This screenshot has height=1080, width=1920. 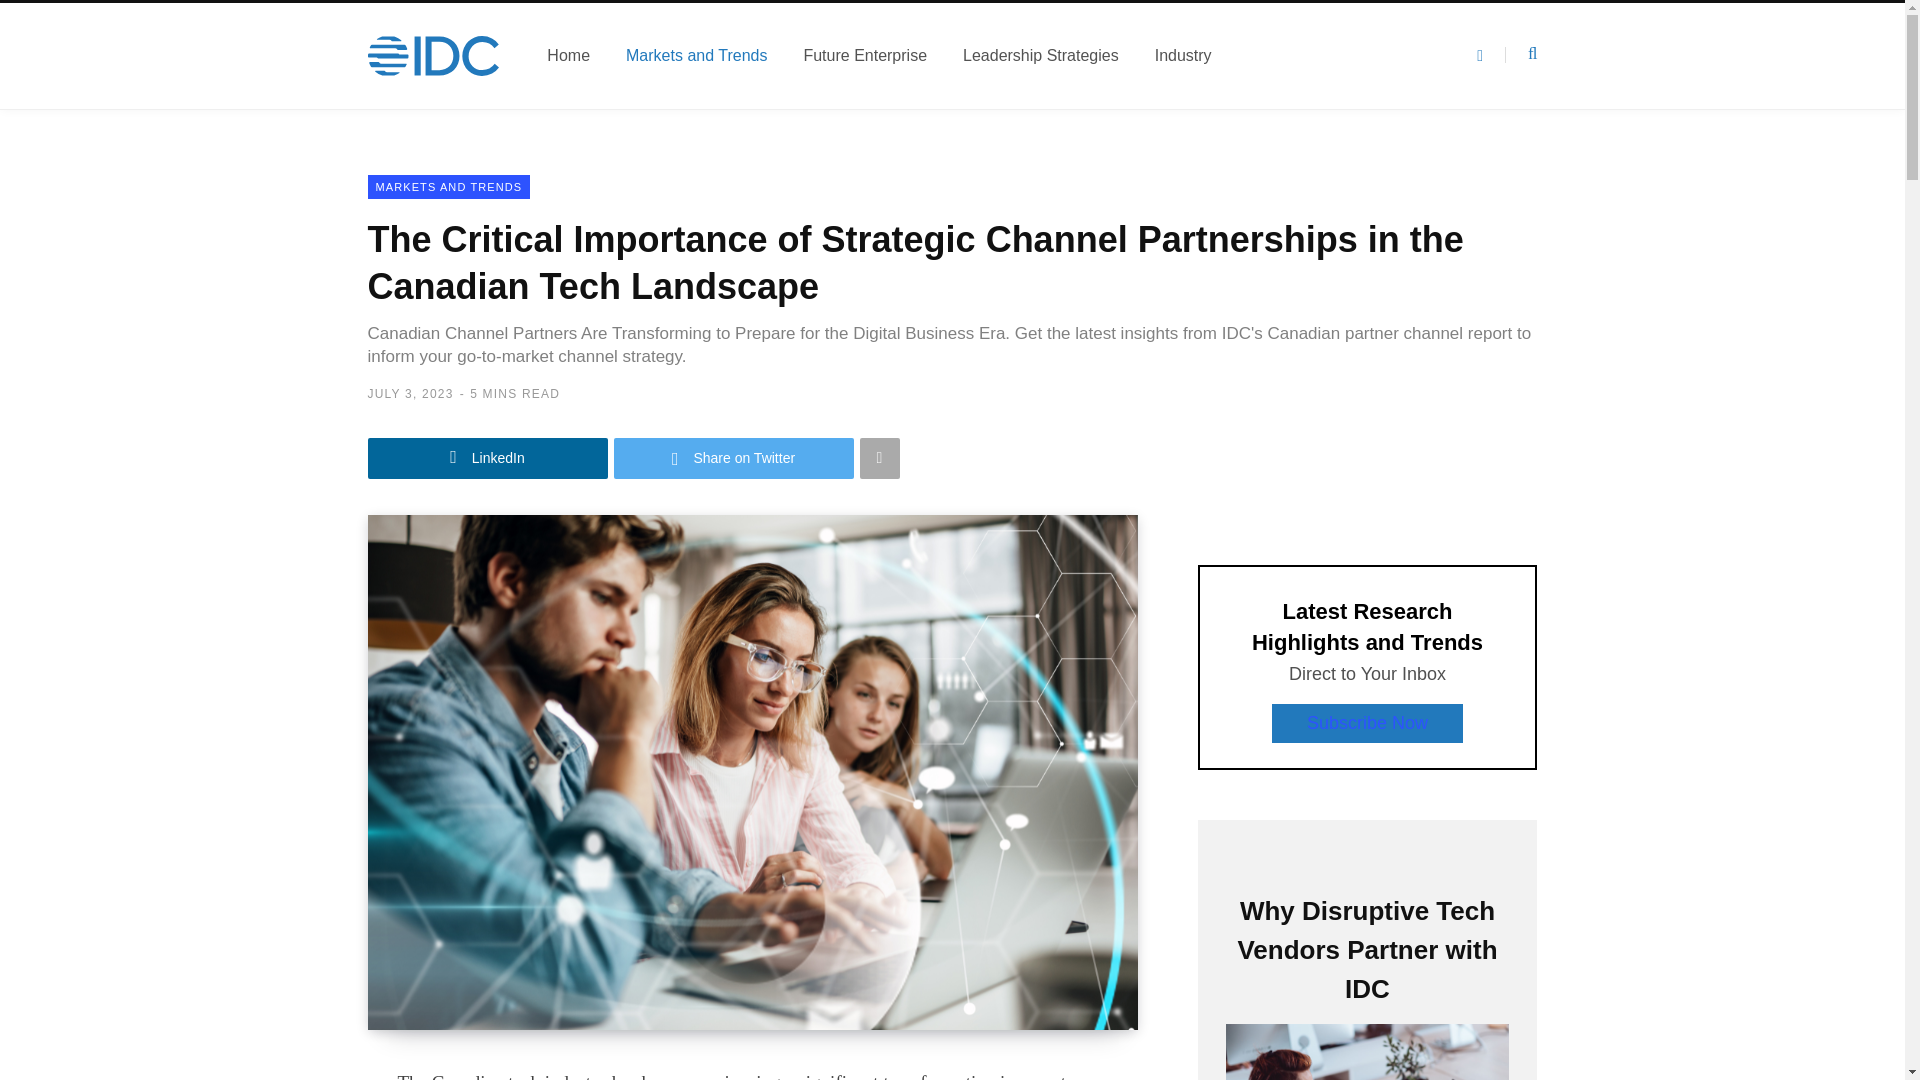 What do you see at coordinates (1183, 55) in the screenshot?
I see `Industry` at bounding box center [1183, 55].